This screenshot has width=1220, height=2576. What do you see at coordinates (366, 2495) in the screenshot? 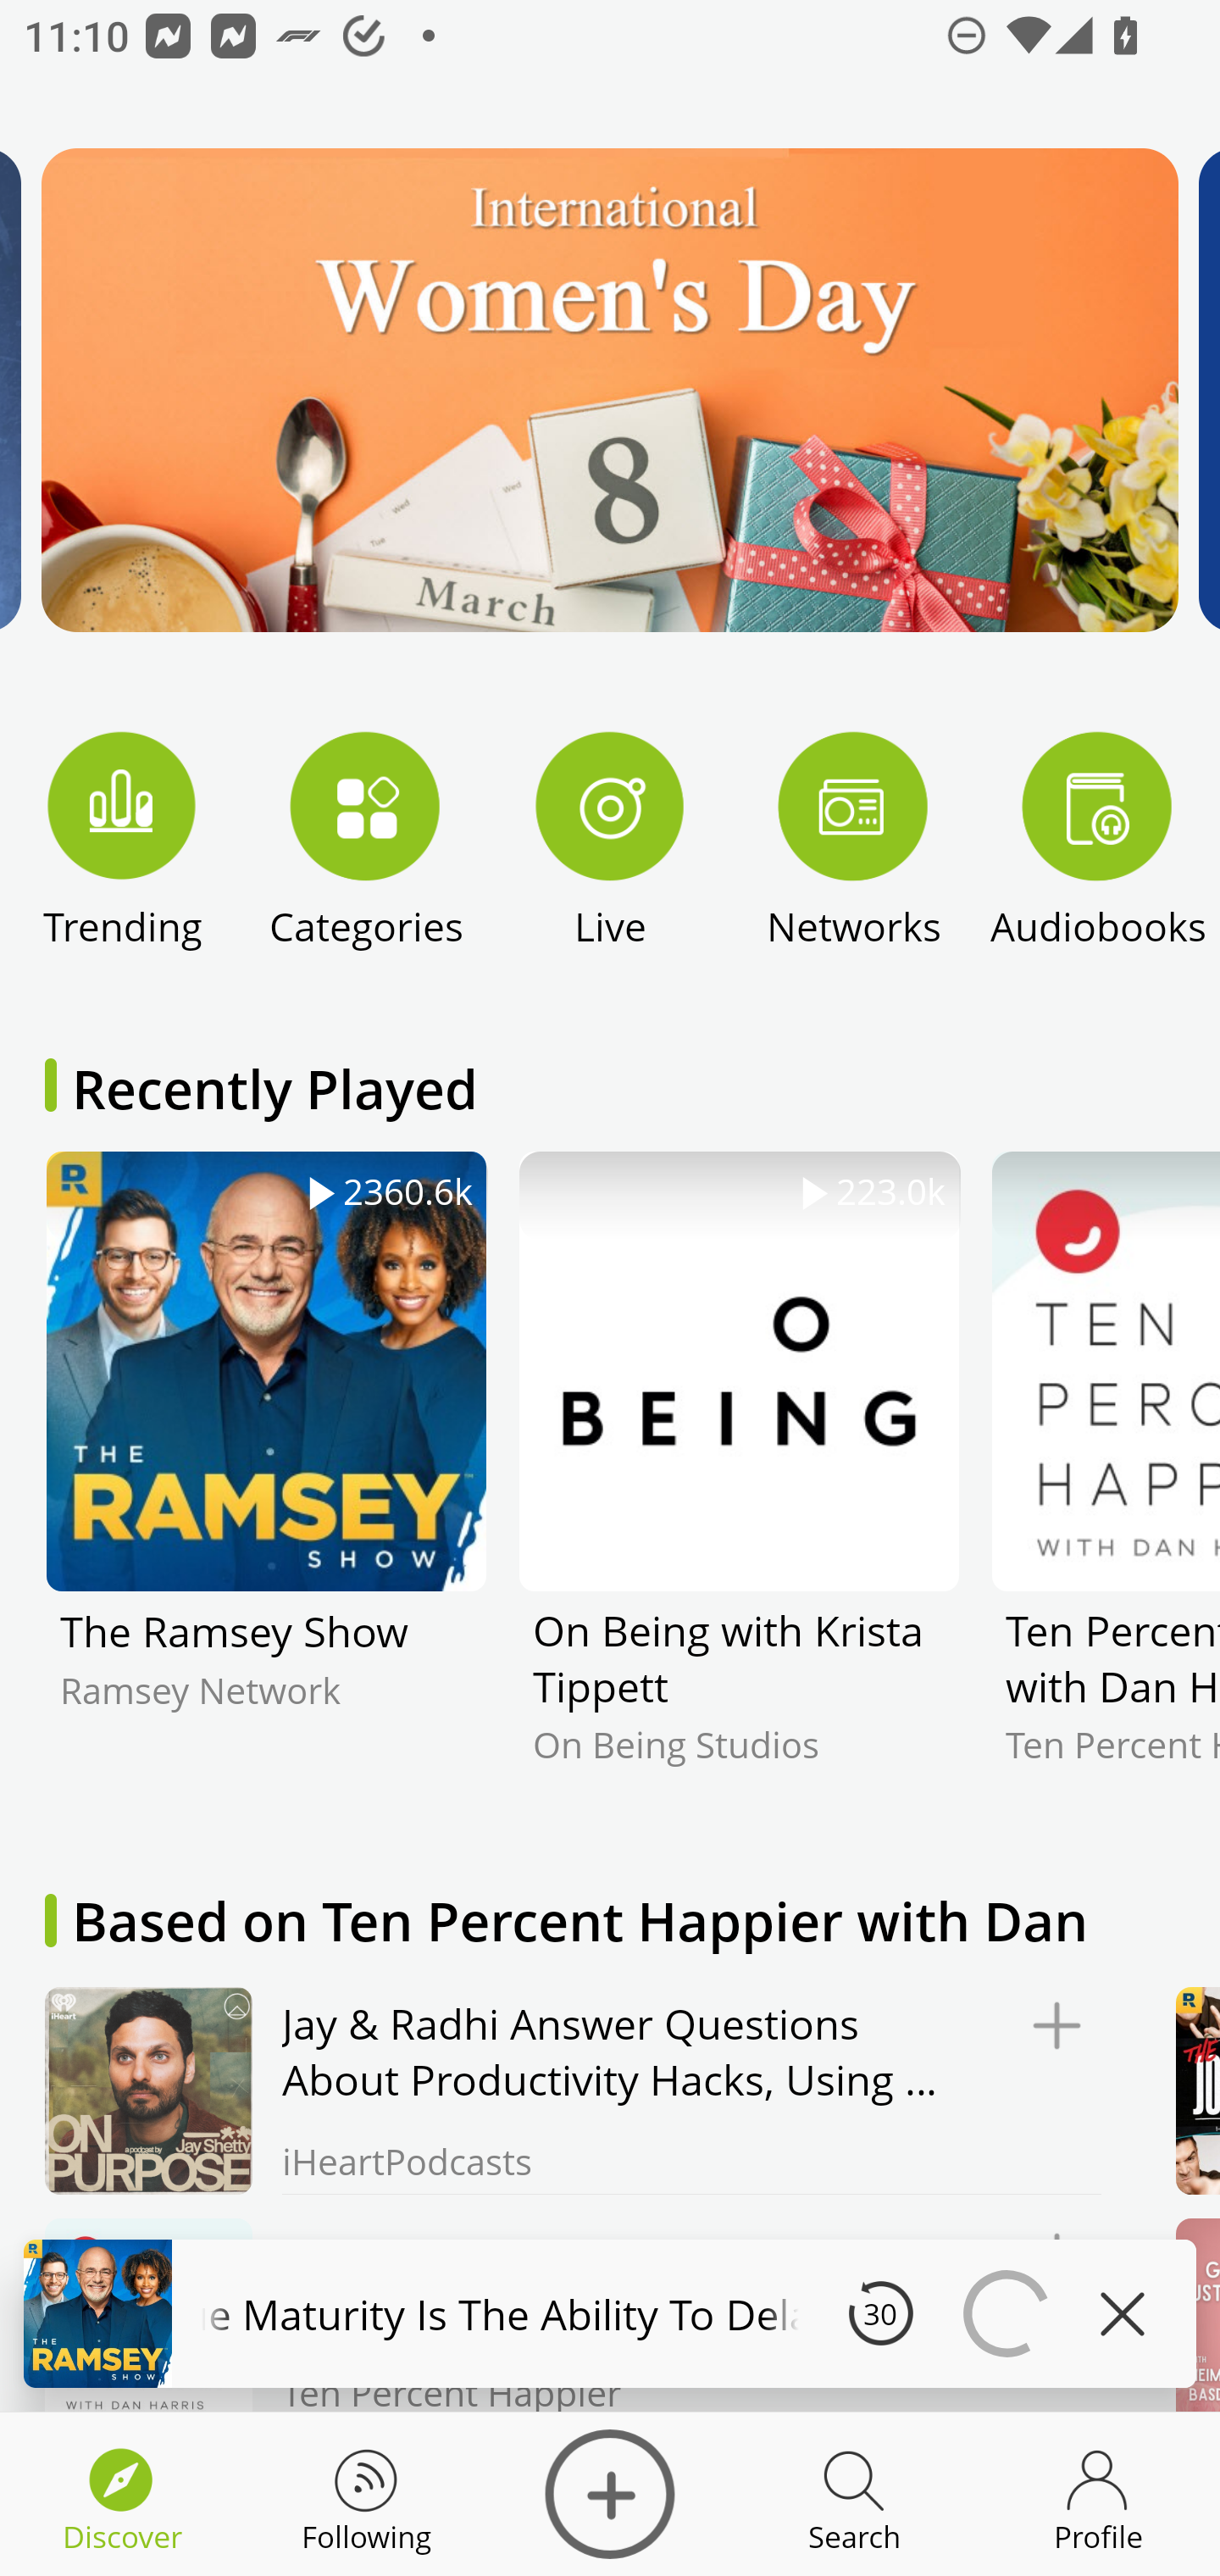
I see `Discover Following` at bounding box center [366, 2495].